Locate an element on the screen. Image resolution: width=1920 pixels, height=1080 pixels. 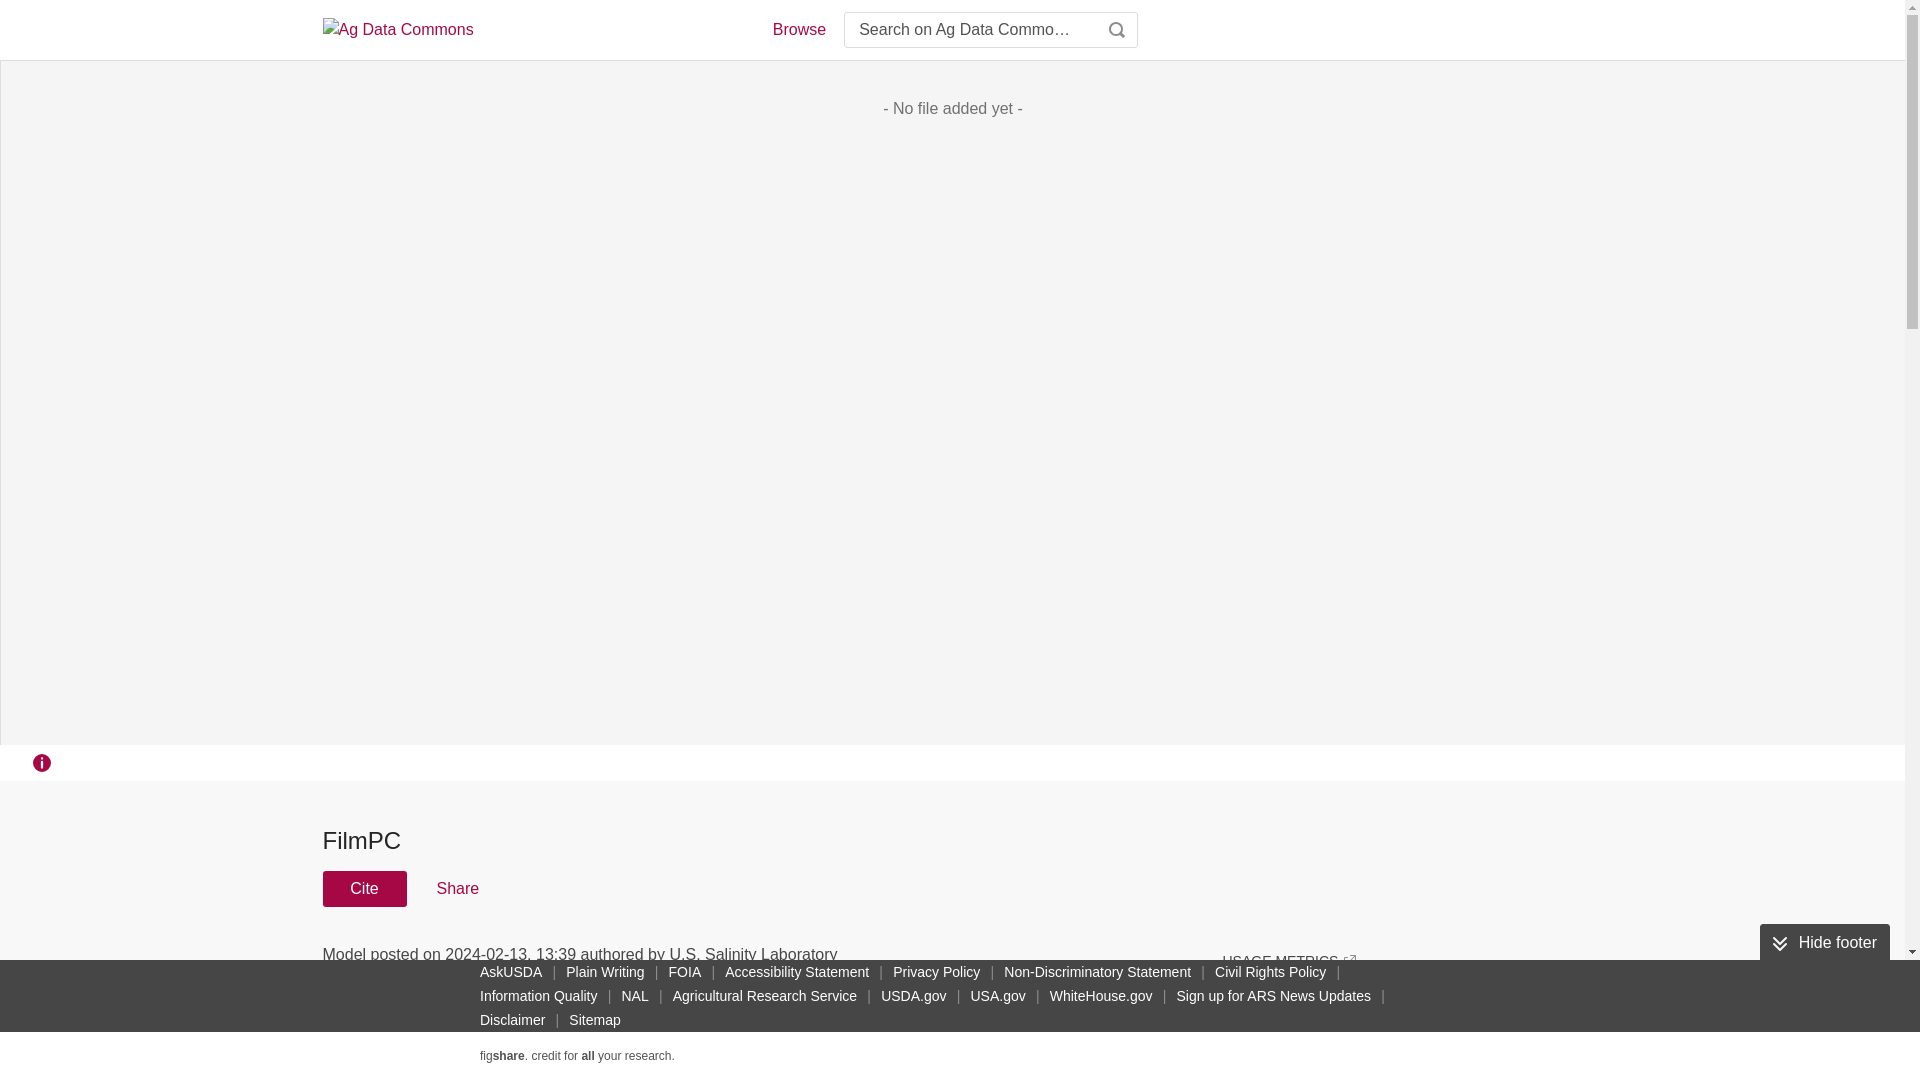
Hide footer is located at coordinates (1824, 943).